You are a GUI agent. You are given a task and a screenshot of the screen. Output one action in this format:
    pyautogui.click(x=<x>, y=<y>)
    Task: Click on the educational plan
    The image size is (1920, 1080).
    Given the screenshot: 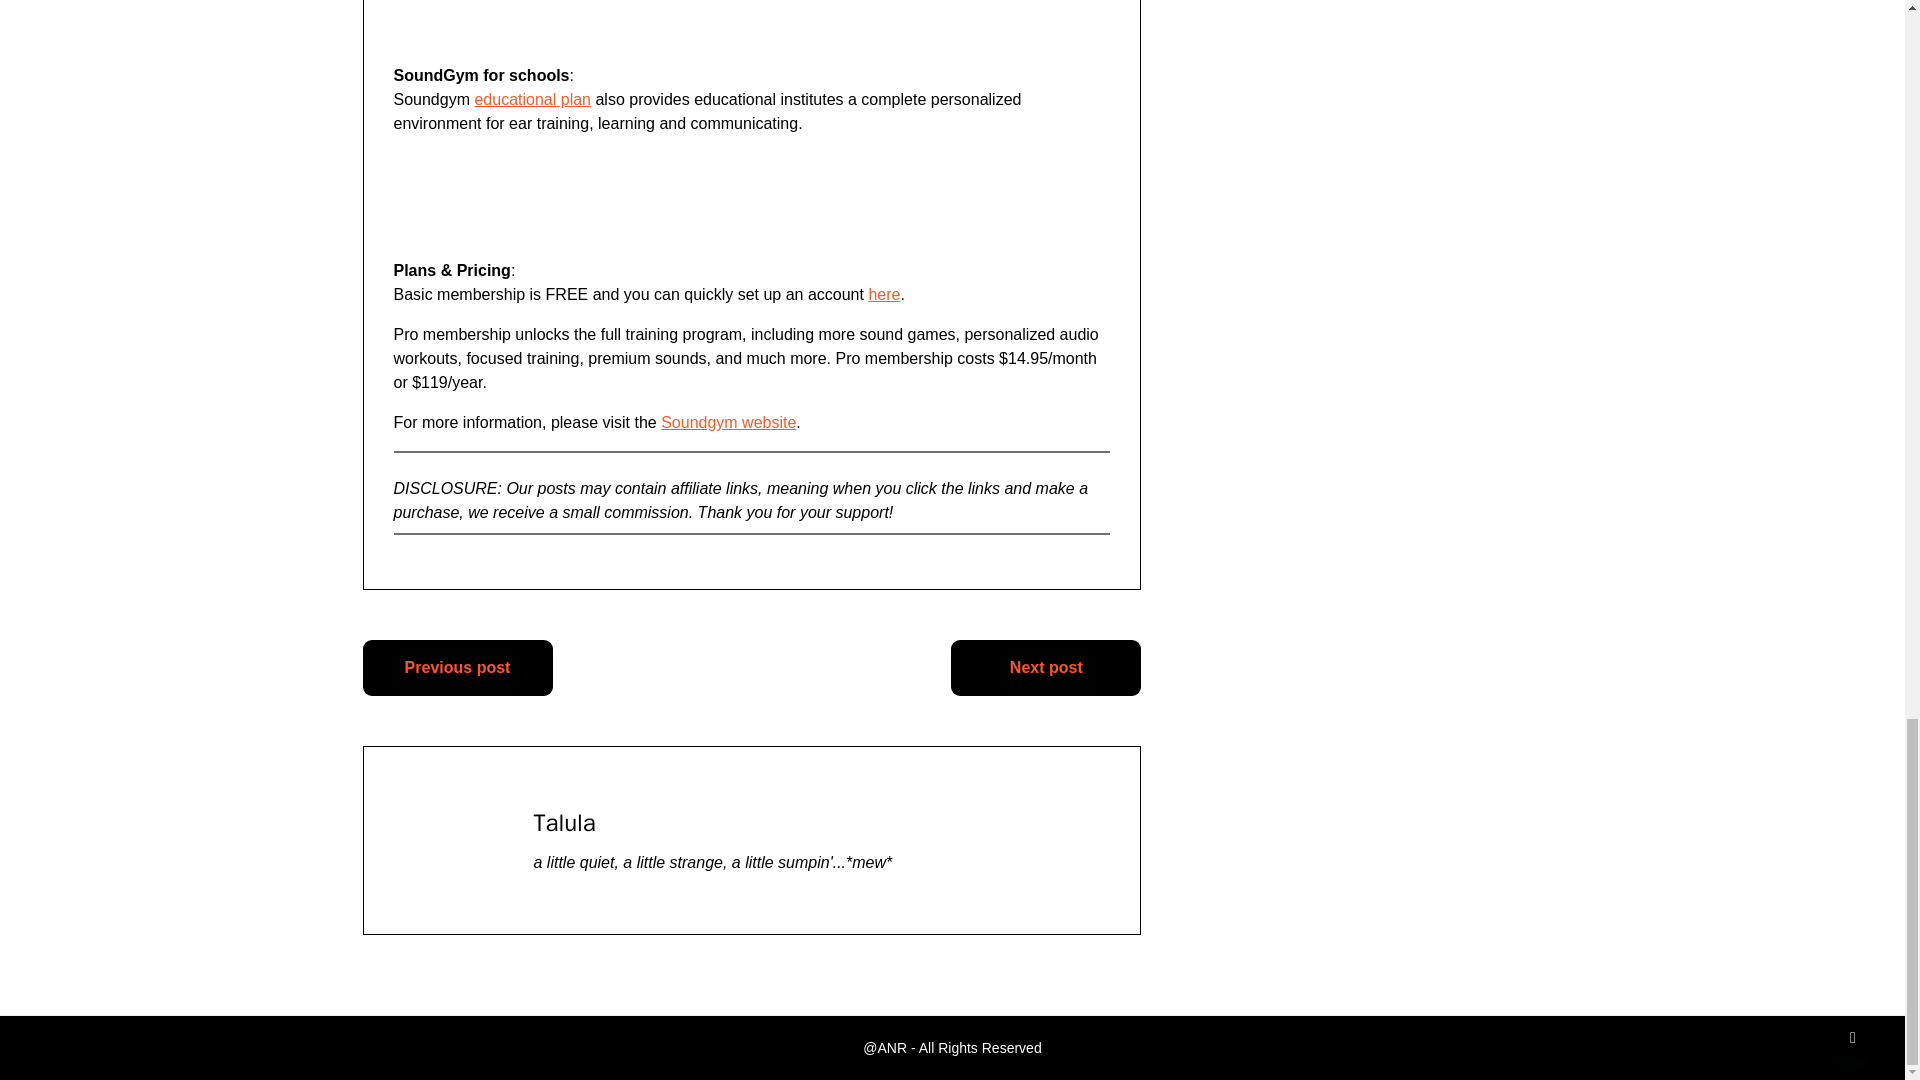 What is the action you would take?
    pyautogui.click(x=532, y=99)
    